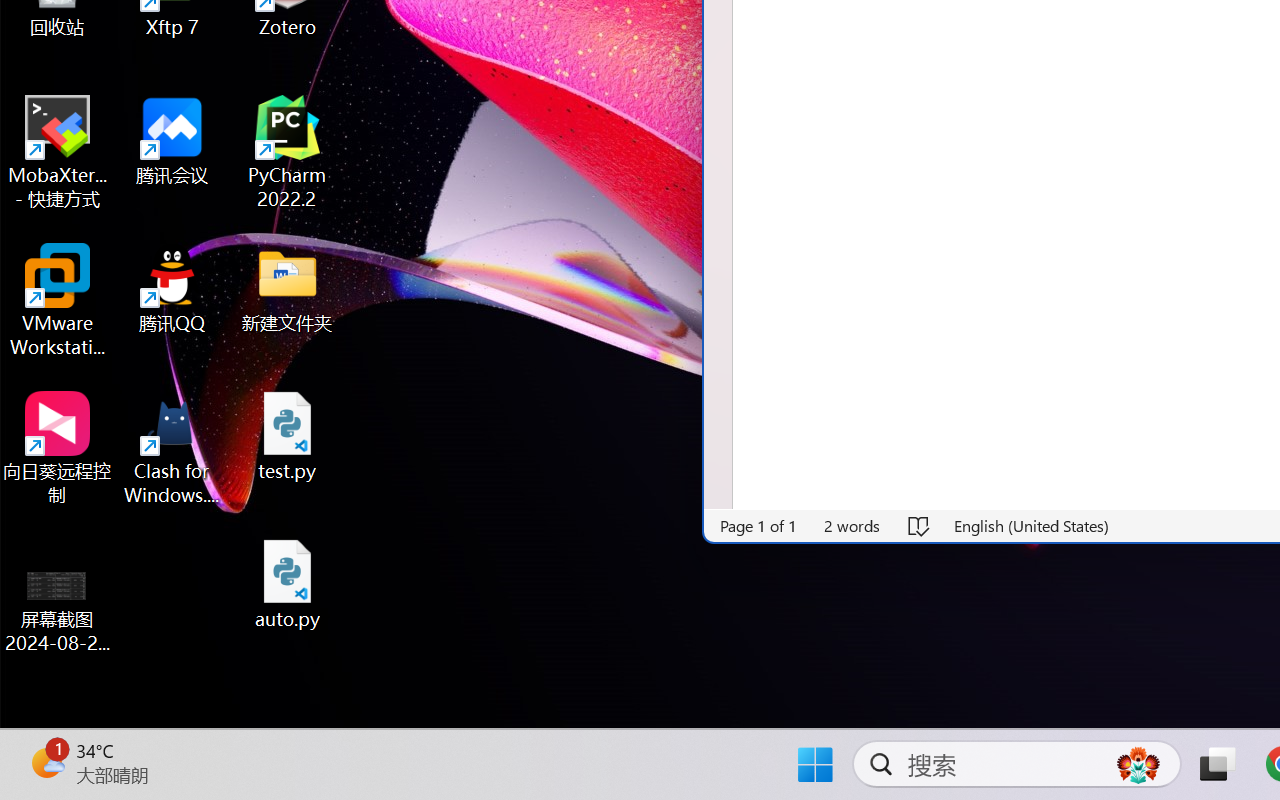  I want to click on Page Number Page 1 of 1, so click(759, 526).